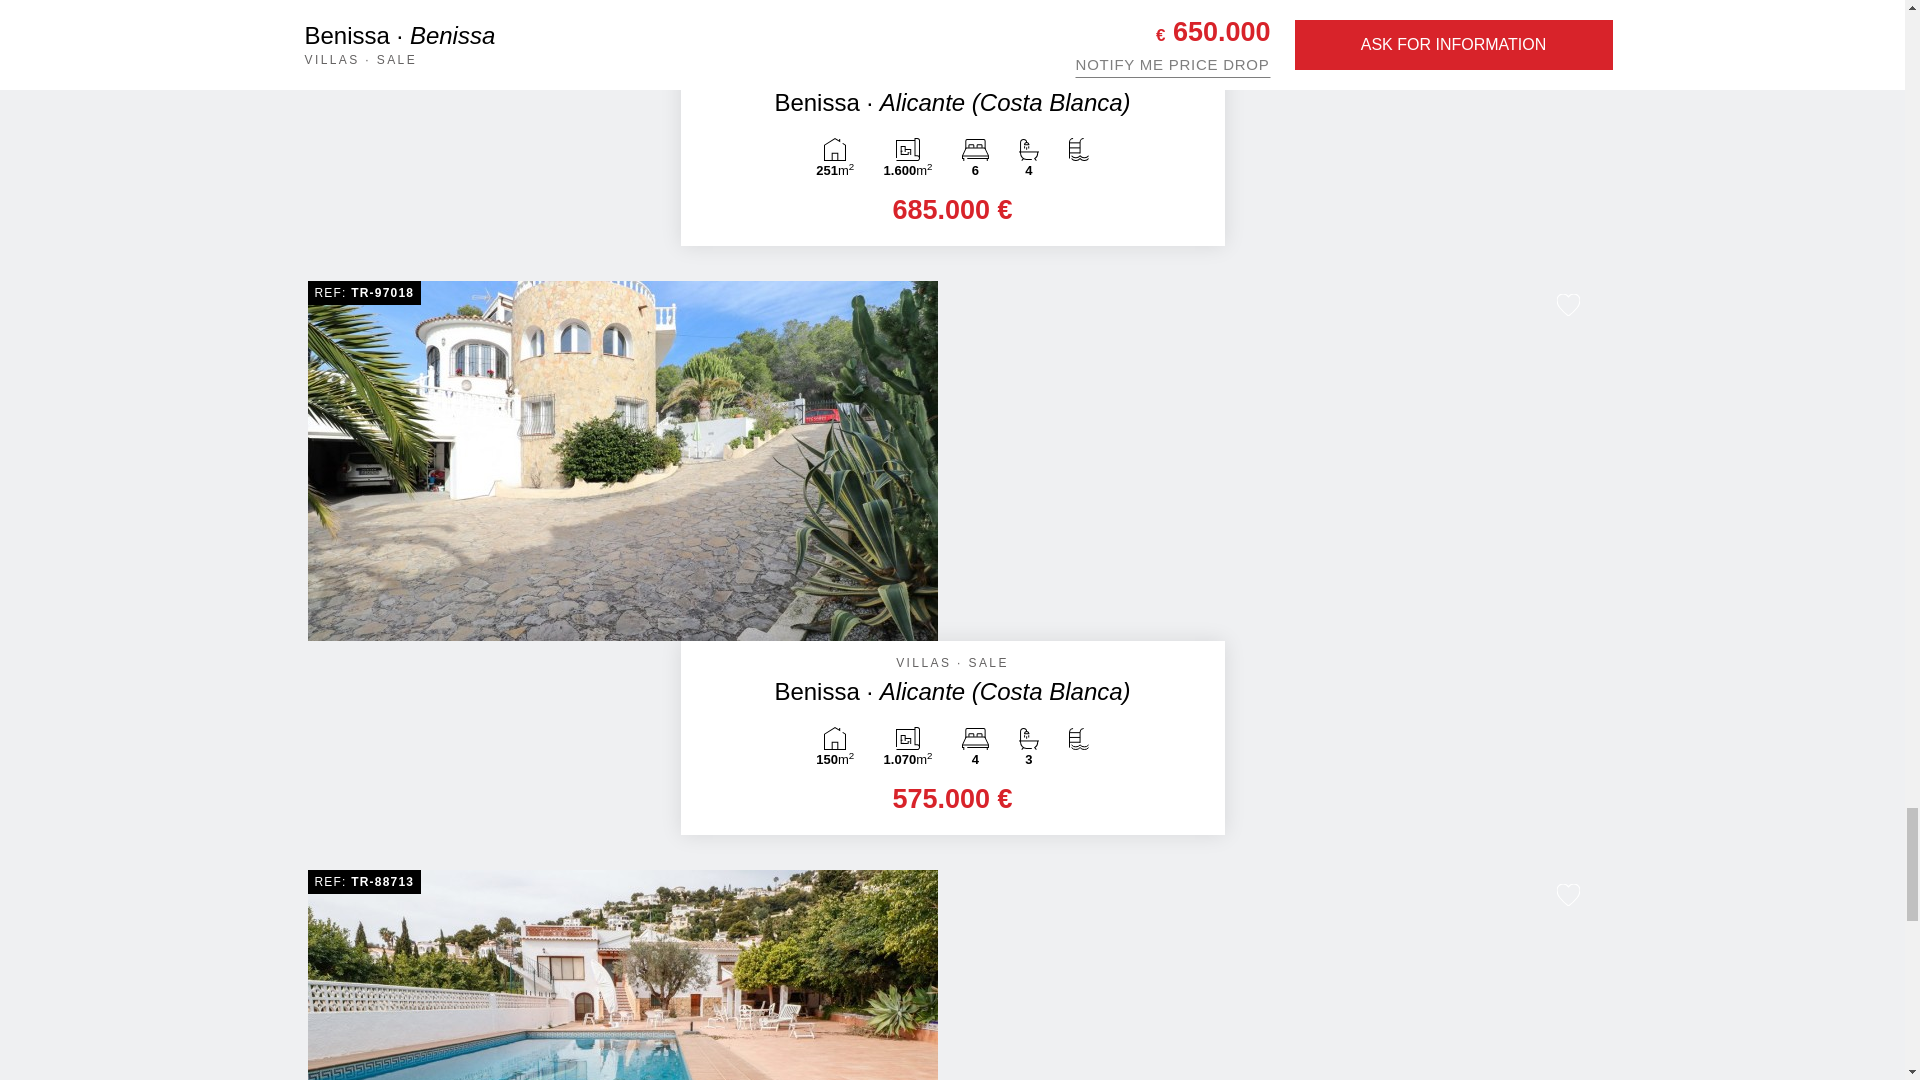 The width and height of the screenshot is (1920, 1080). What do you see at coordinates (622, 25) in the screenshot?
I see `Villas - Sale - Benissa - Benissa` at bounding box center [622, 25].